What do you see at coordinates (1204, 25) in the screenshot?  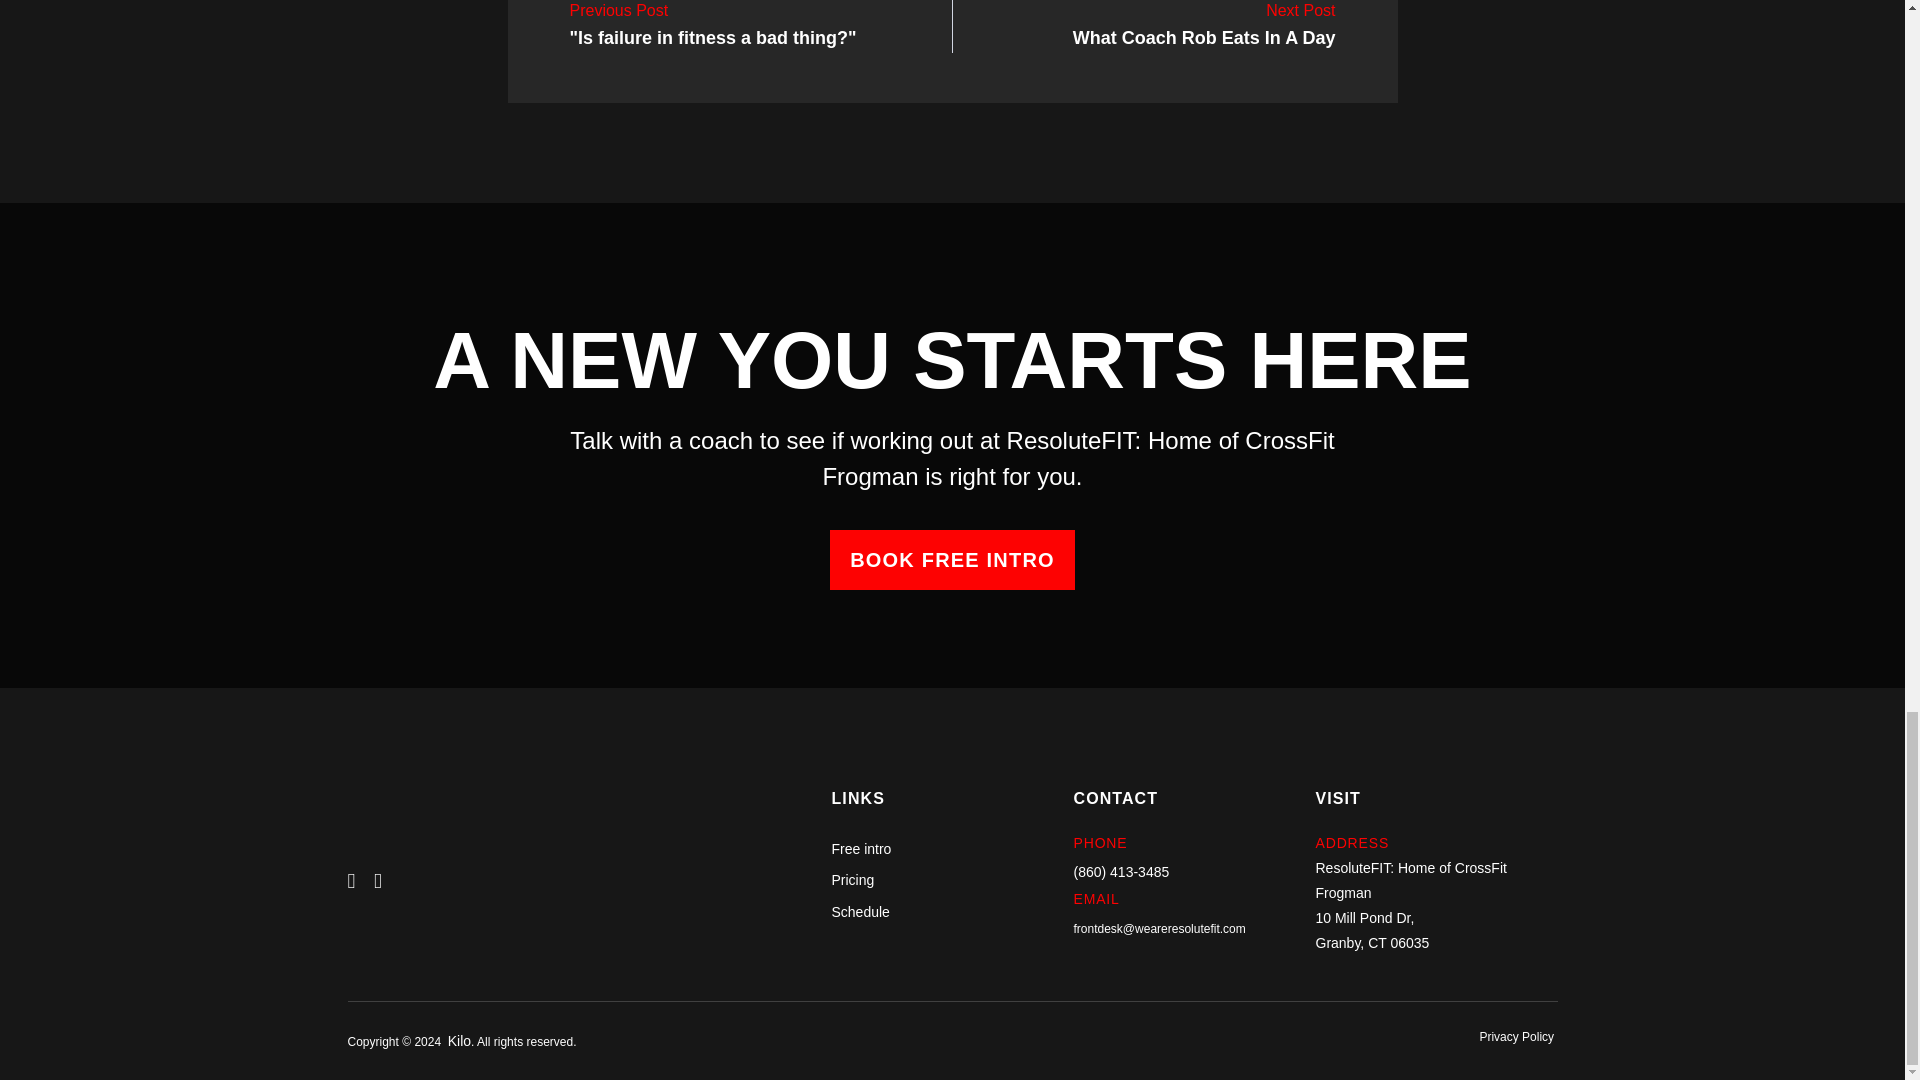 I see `"Is failure in fitness a bad thing?"` at bounding box center [1204, 25].